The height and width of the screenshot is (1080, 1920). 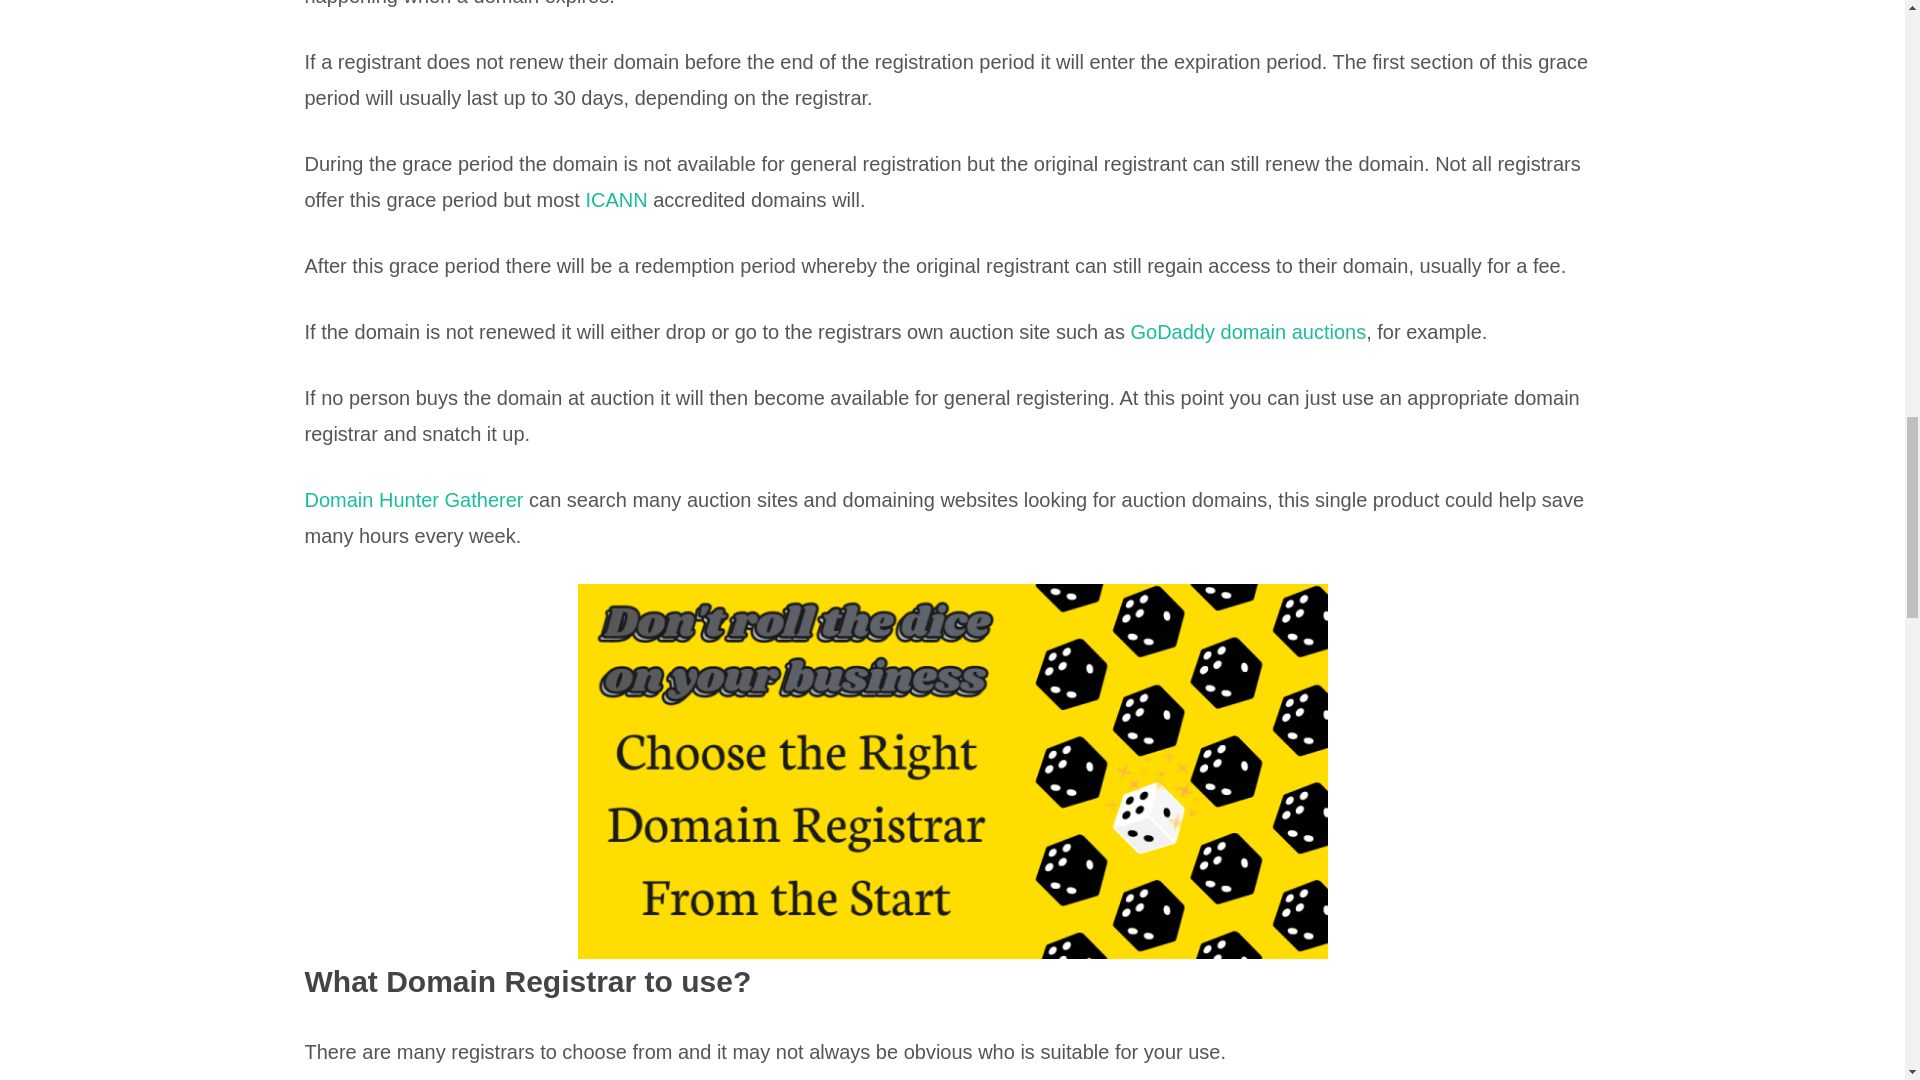 What do you see at coordinates (618, 200) in the screenshot?
I see `ICANN` at bounding box center [618, 200].